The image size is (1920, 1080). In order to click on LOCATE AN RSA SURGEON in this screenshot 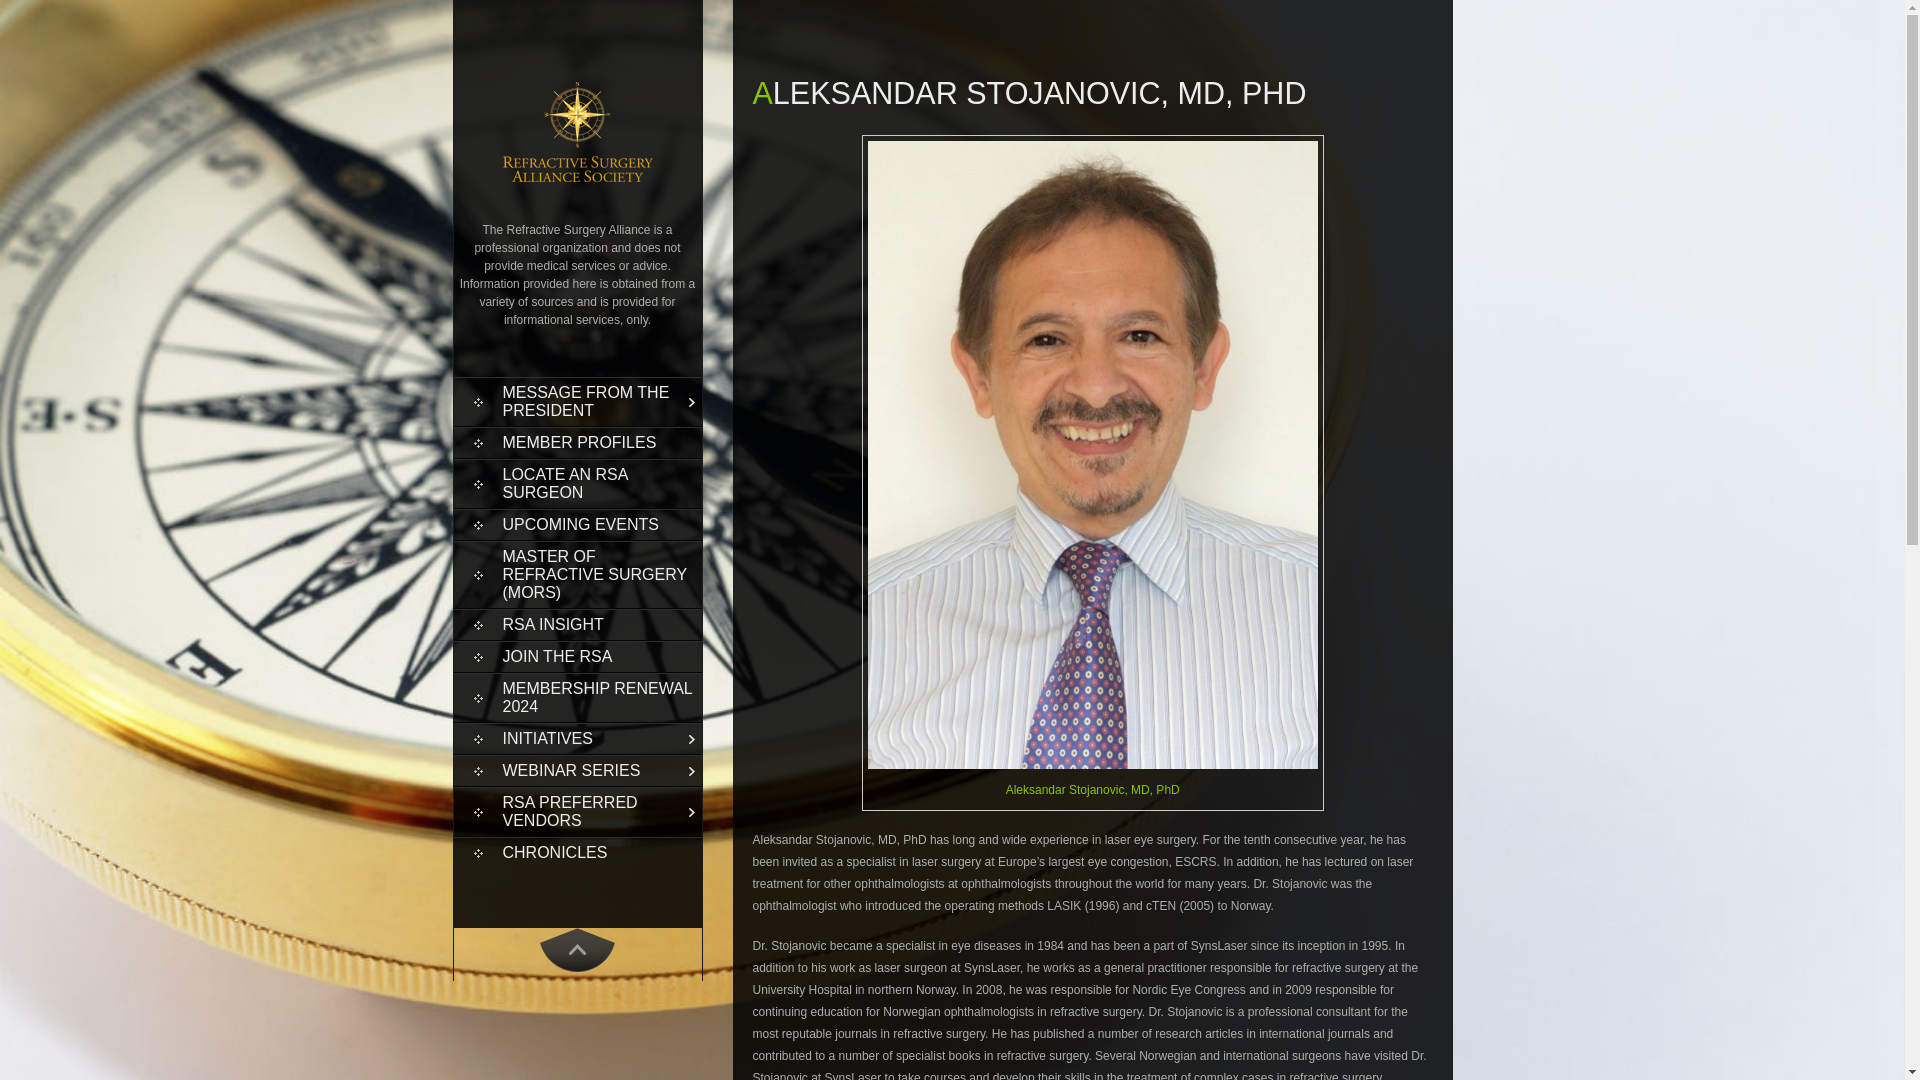, I will do `click(578, 484)`.